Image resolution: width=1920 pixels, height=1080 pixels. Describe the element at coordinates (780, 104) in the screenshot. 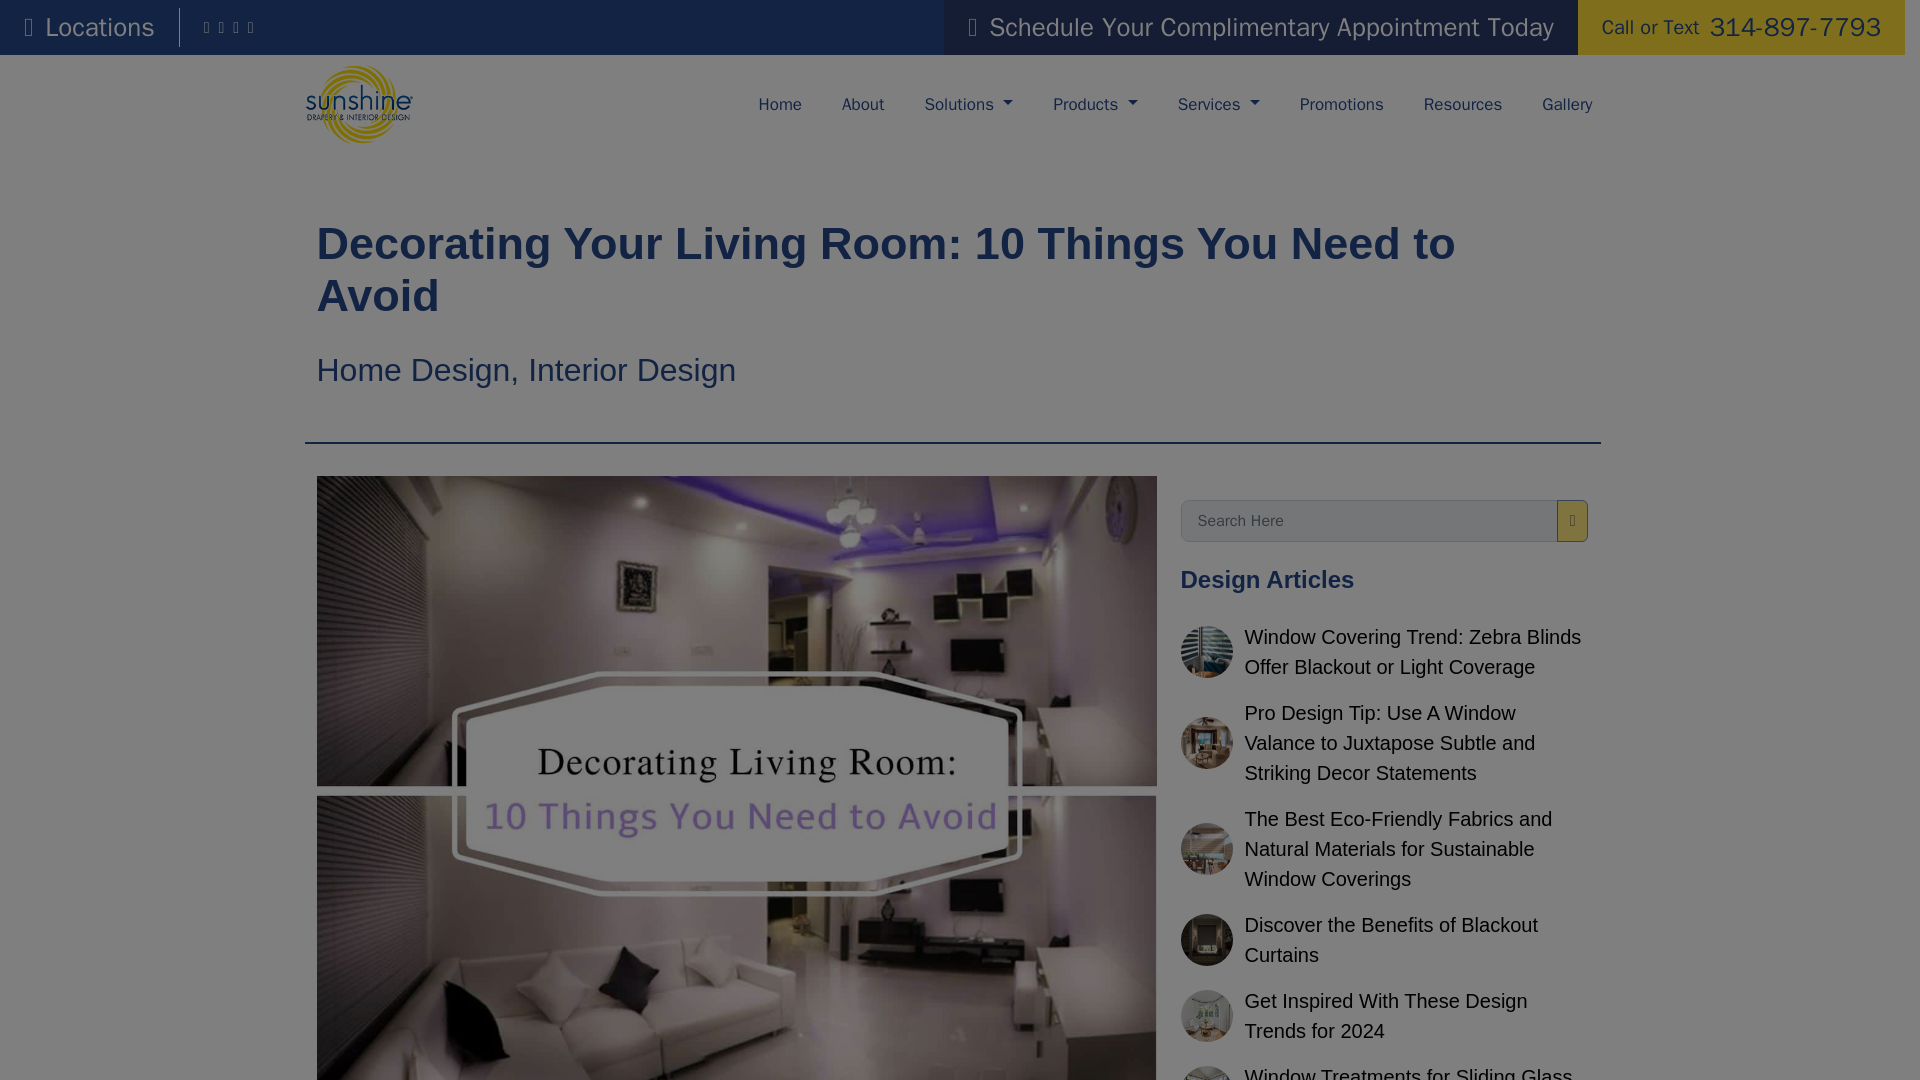

I see `Home` at that location.